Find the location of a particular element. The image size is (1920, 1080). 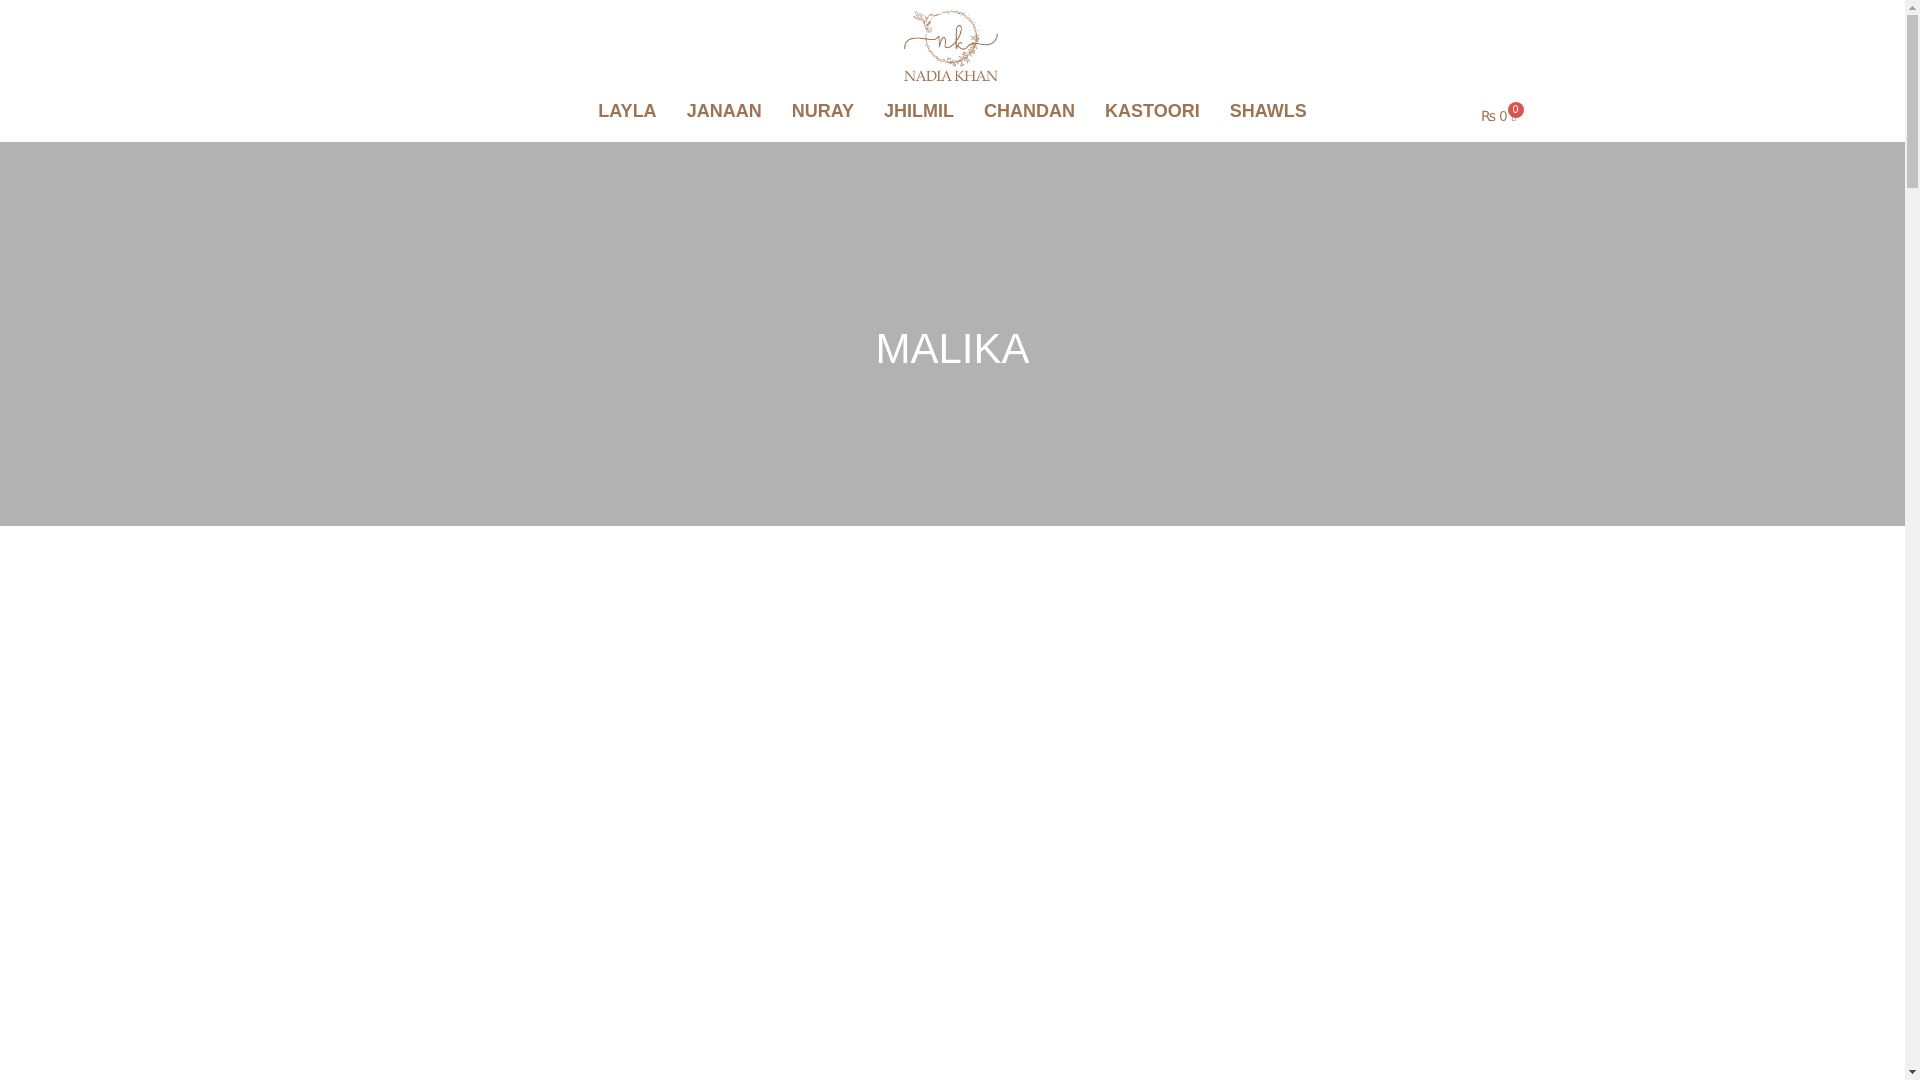

LAYLA is located at coordinates (626, 111).